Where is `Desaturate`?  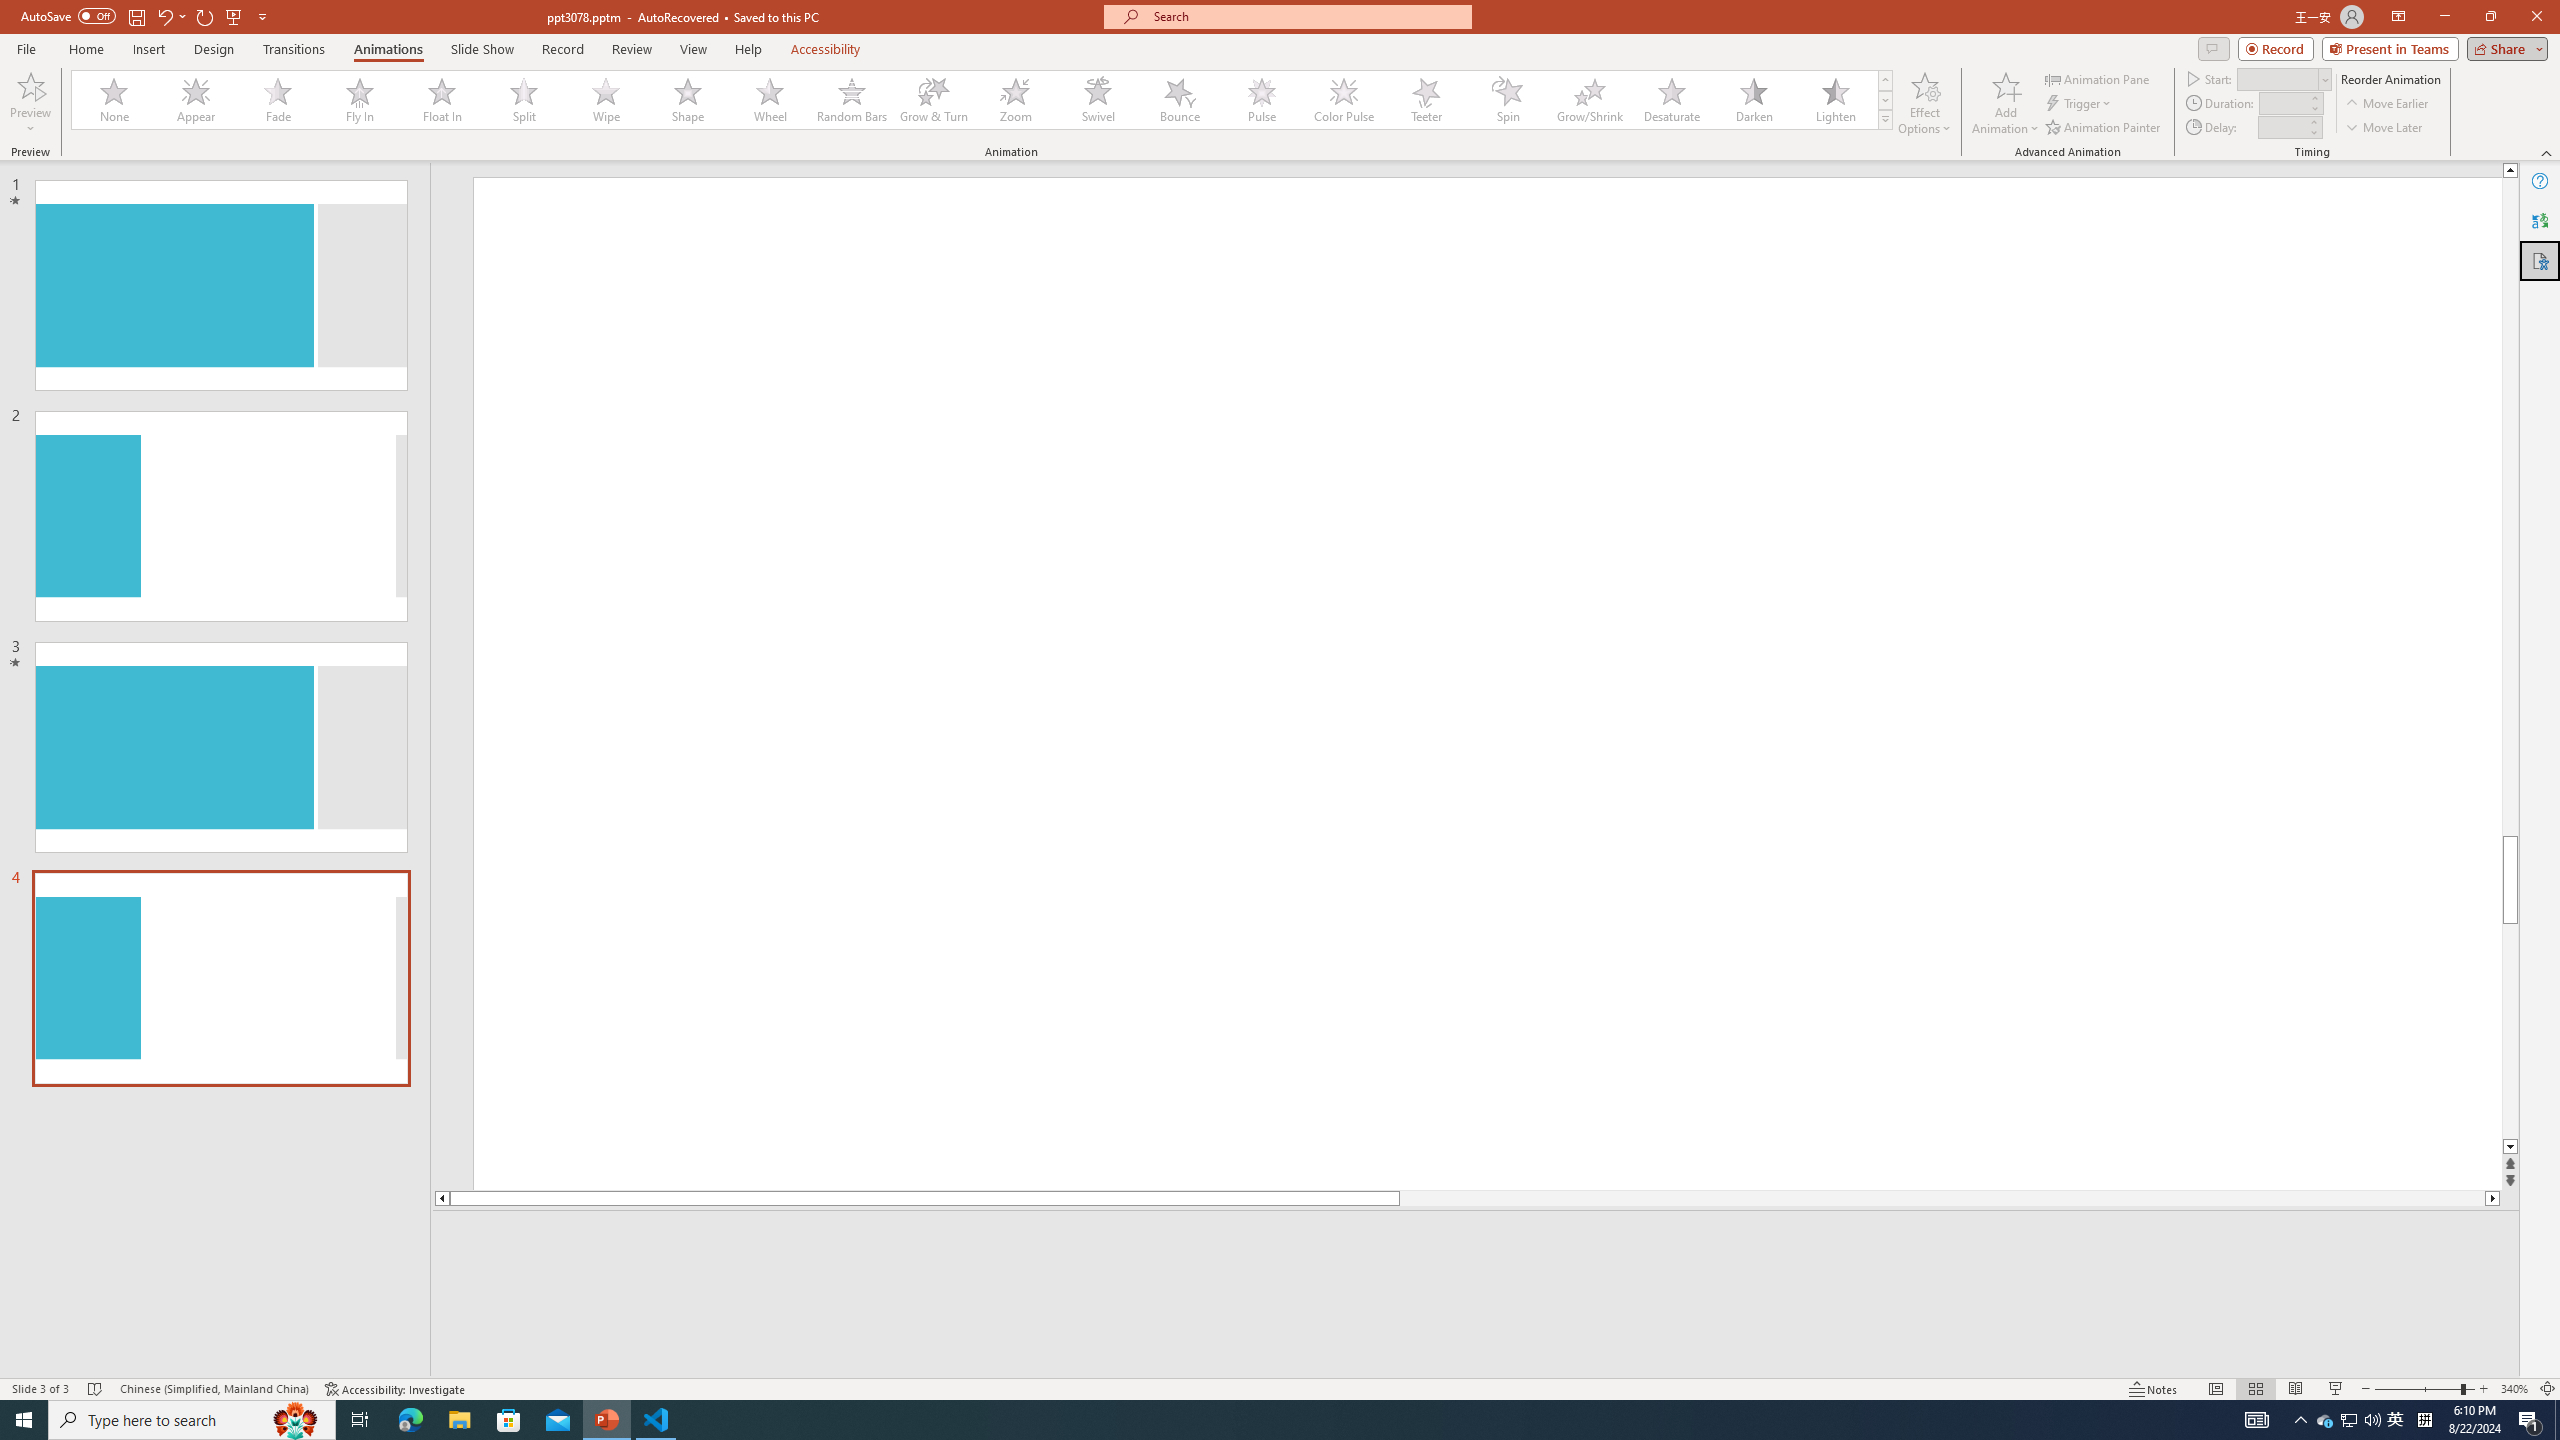 Desaturate is located at coordinates (1671, 100).